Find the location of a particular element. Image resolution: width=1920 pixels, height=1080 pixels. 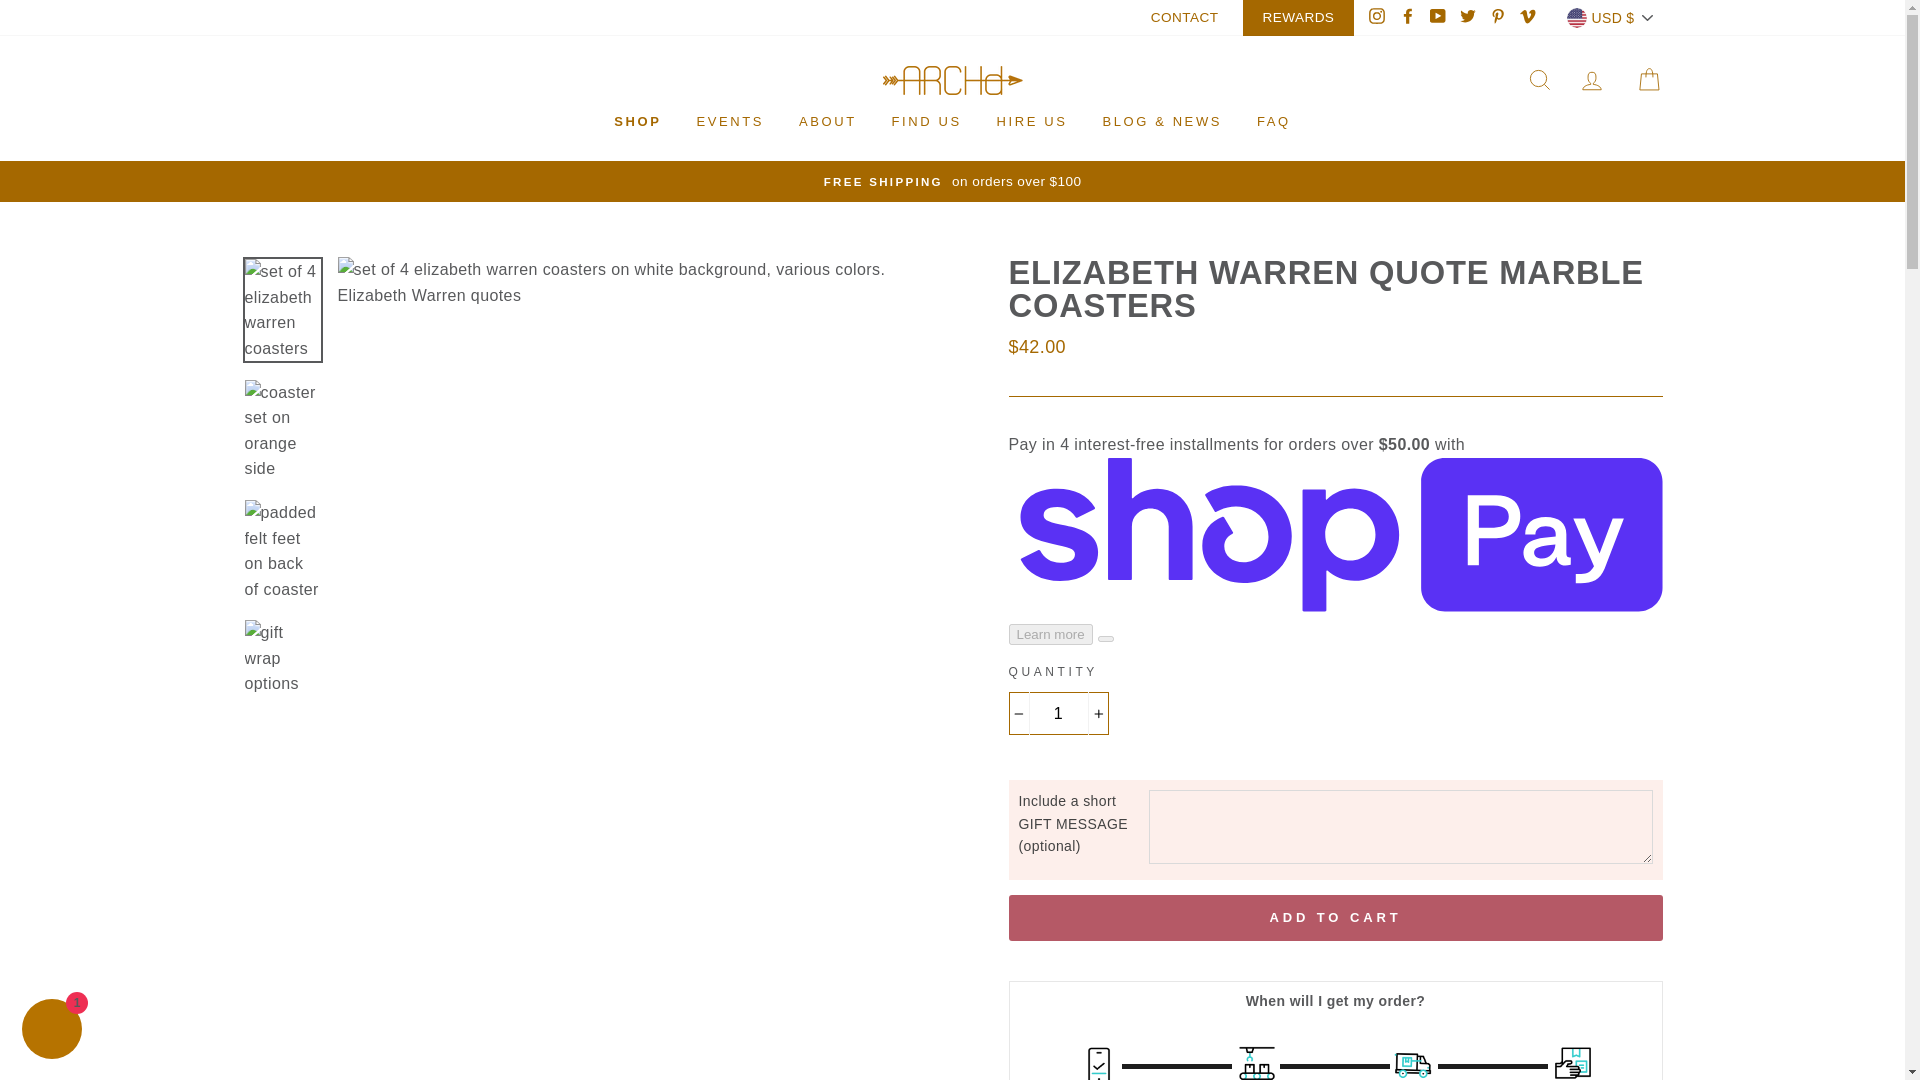

1 is located at coordinates (1058, 714).